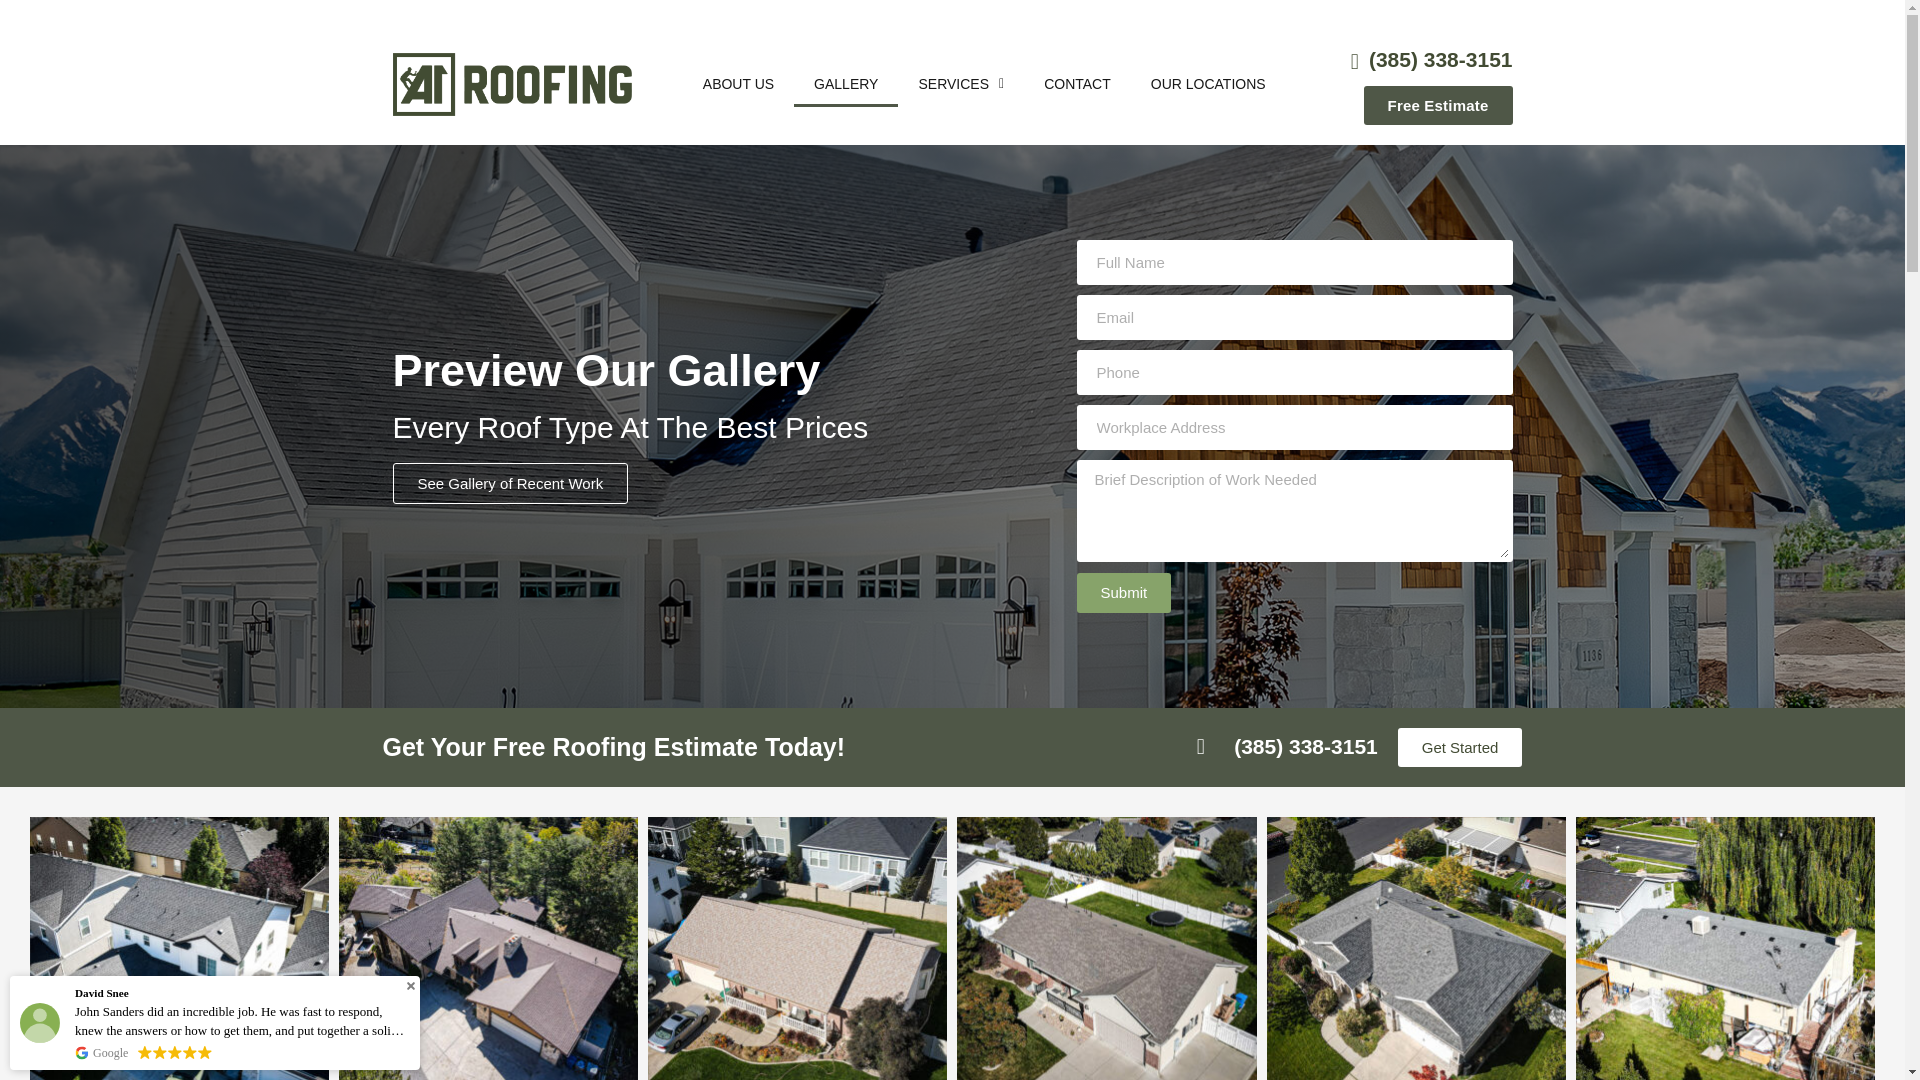  I want to click on Get Started, so click(1460, 746).